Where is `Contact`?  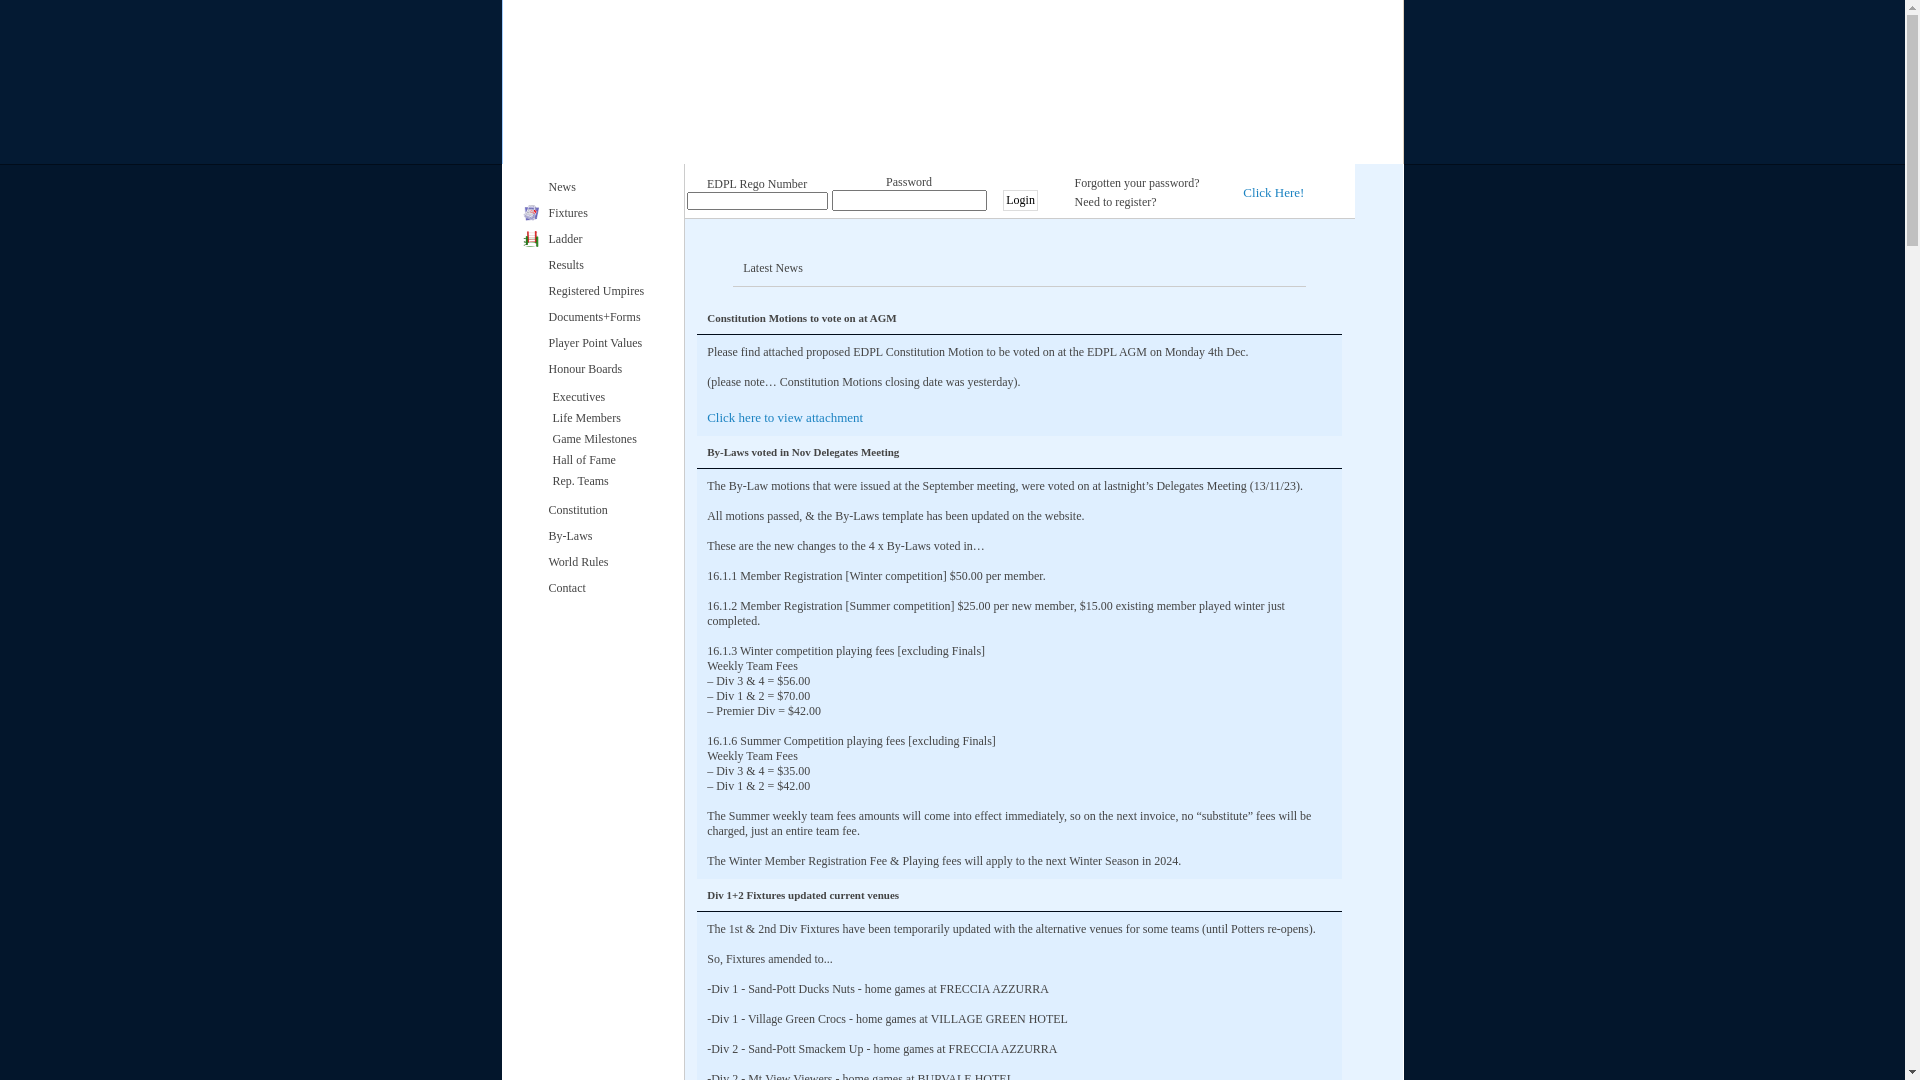 Contact is located at coordinates (604, 588).